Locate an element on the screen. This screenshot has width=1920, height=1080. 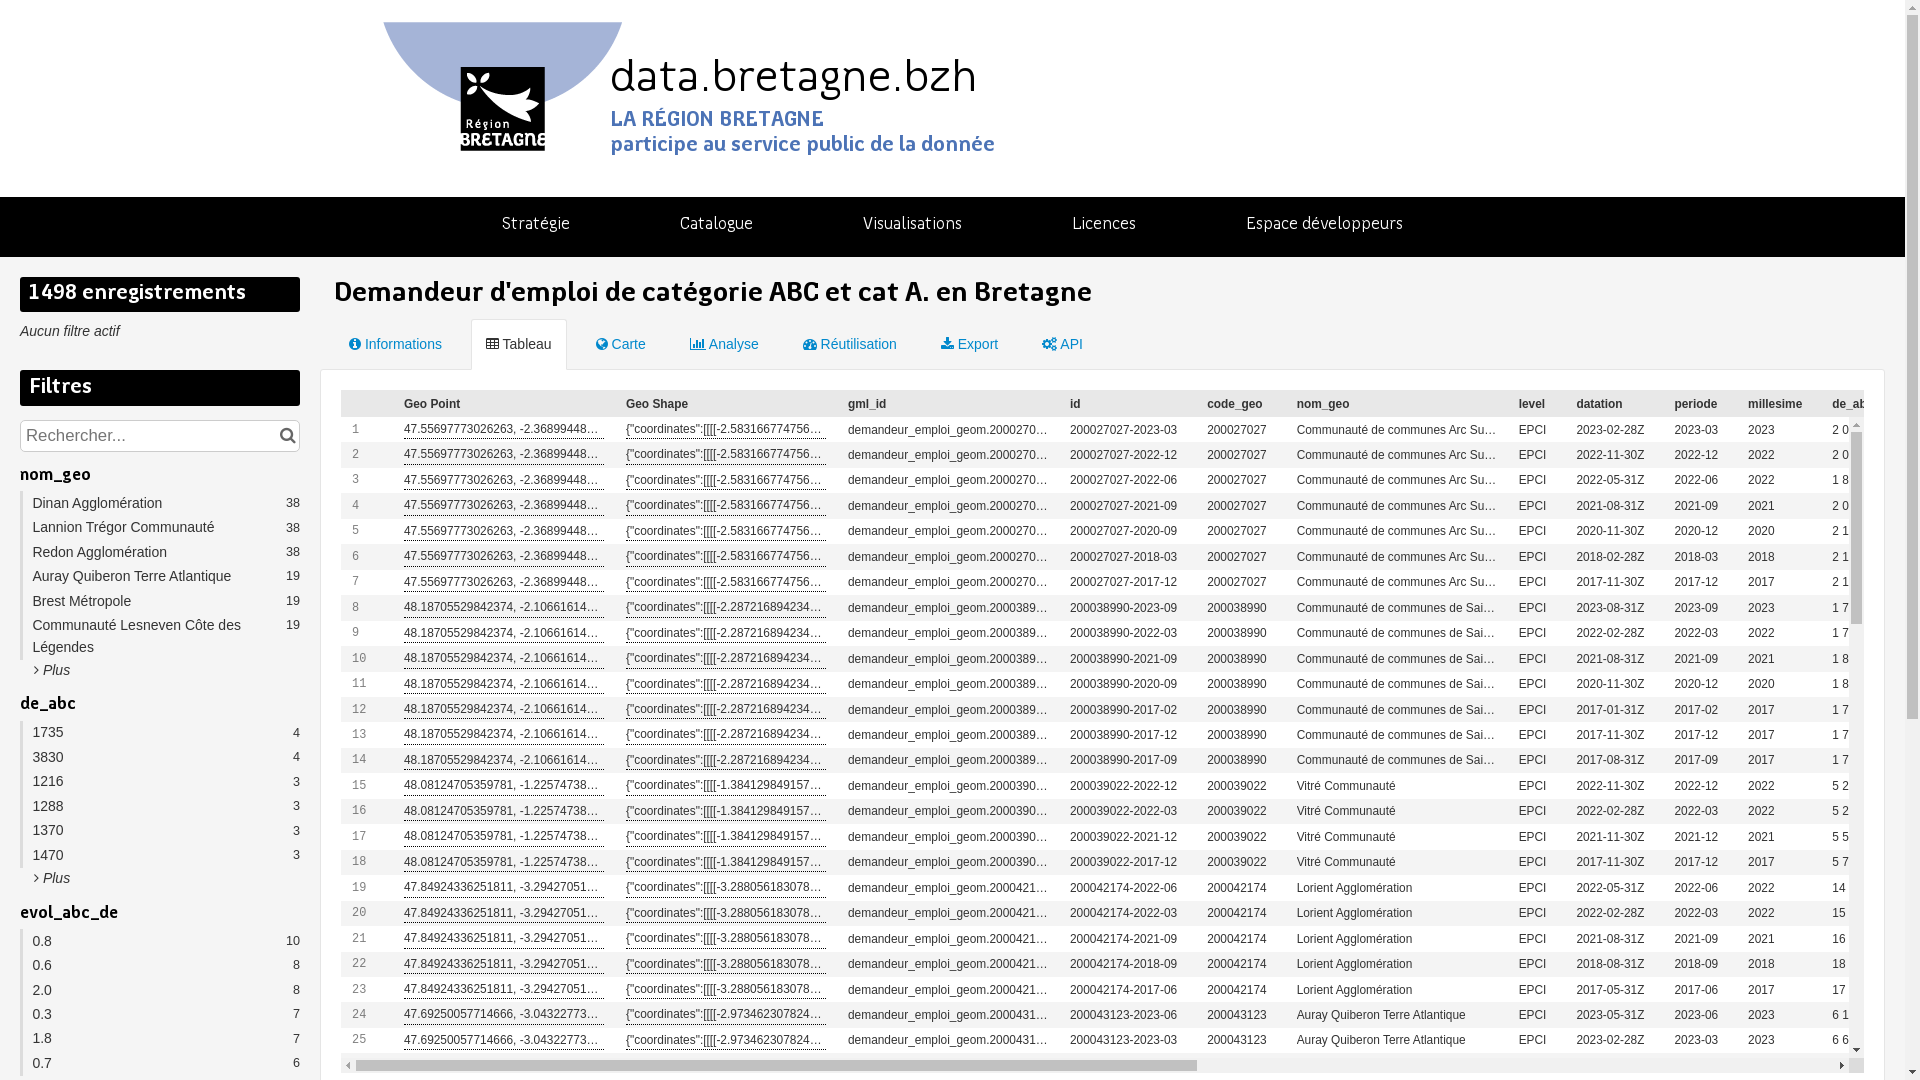
8
2.0 is located at coordinates (160, 990).